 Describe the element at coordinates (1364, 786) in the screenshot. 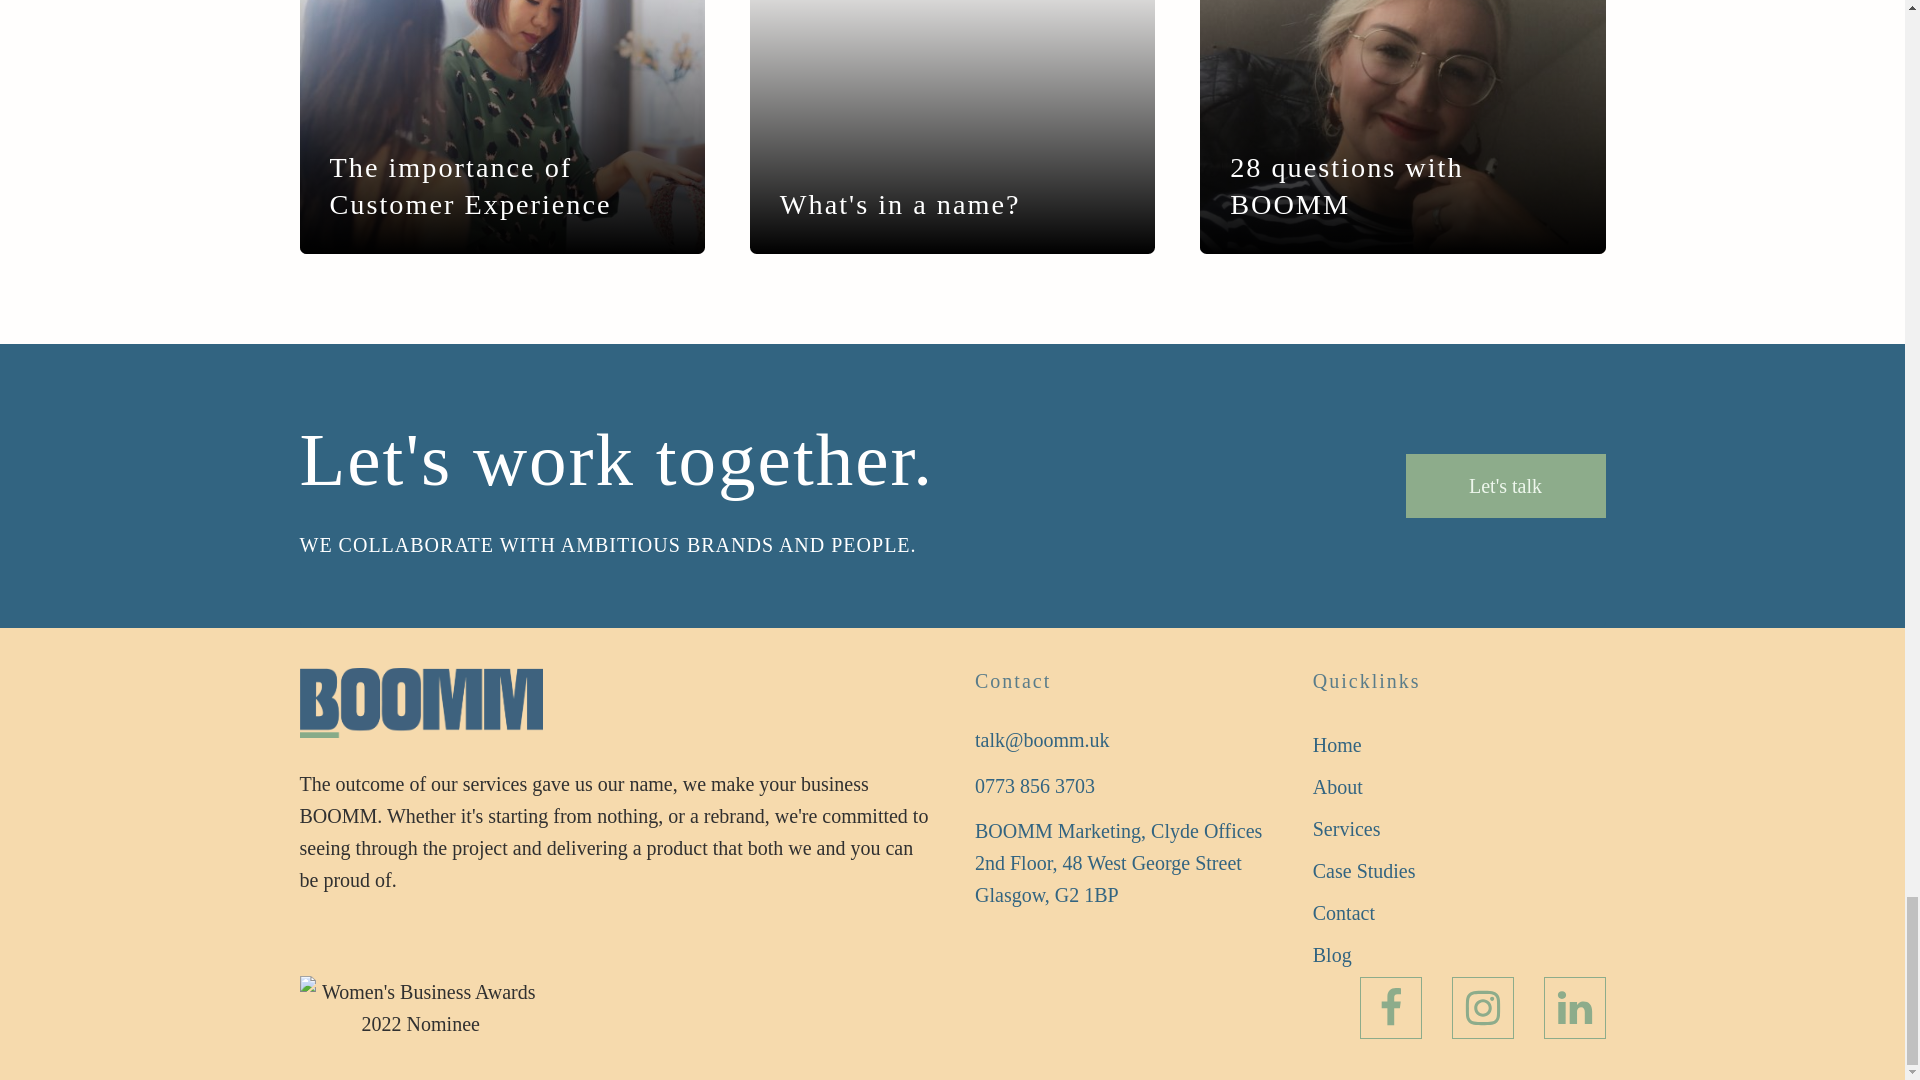

I see `About` at that location.